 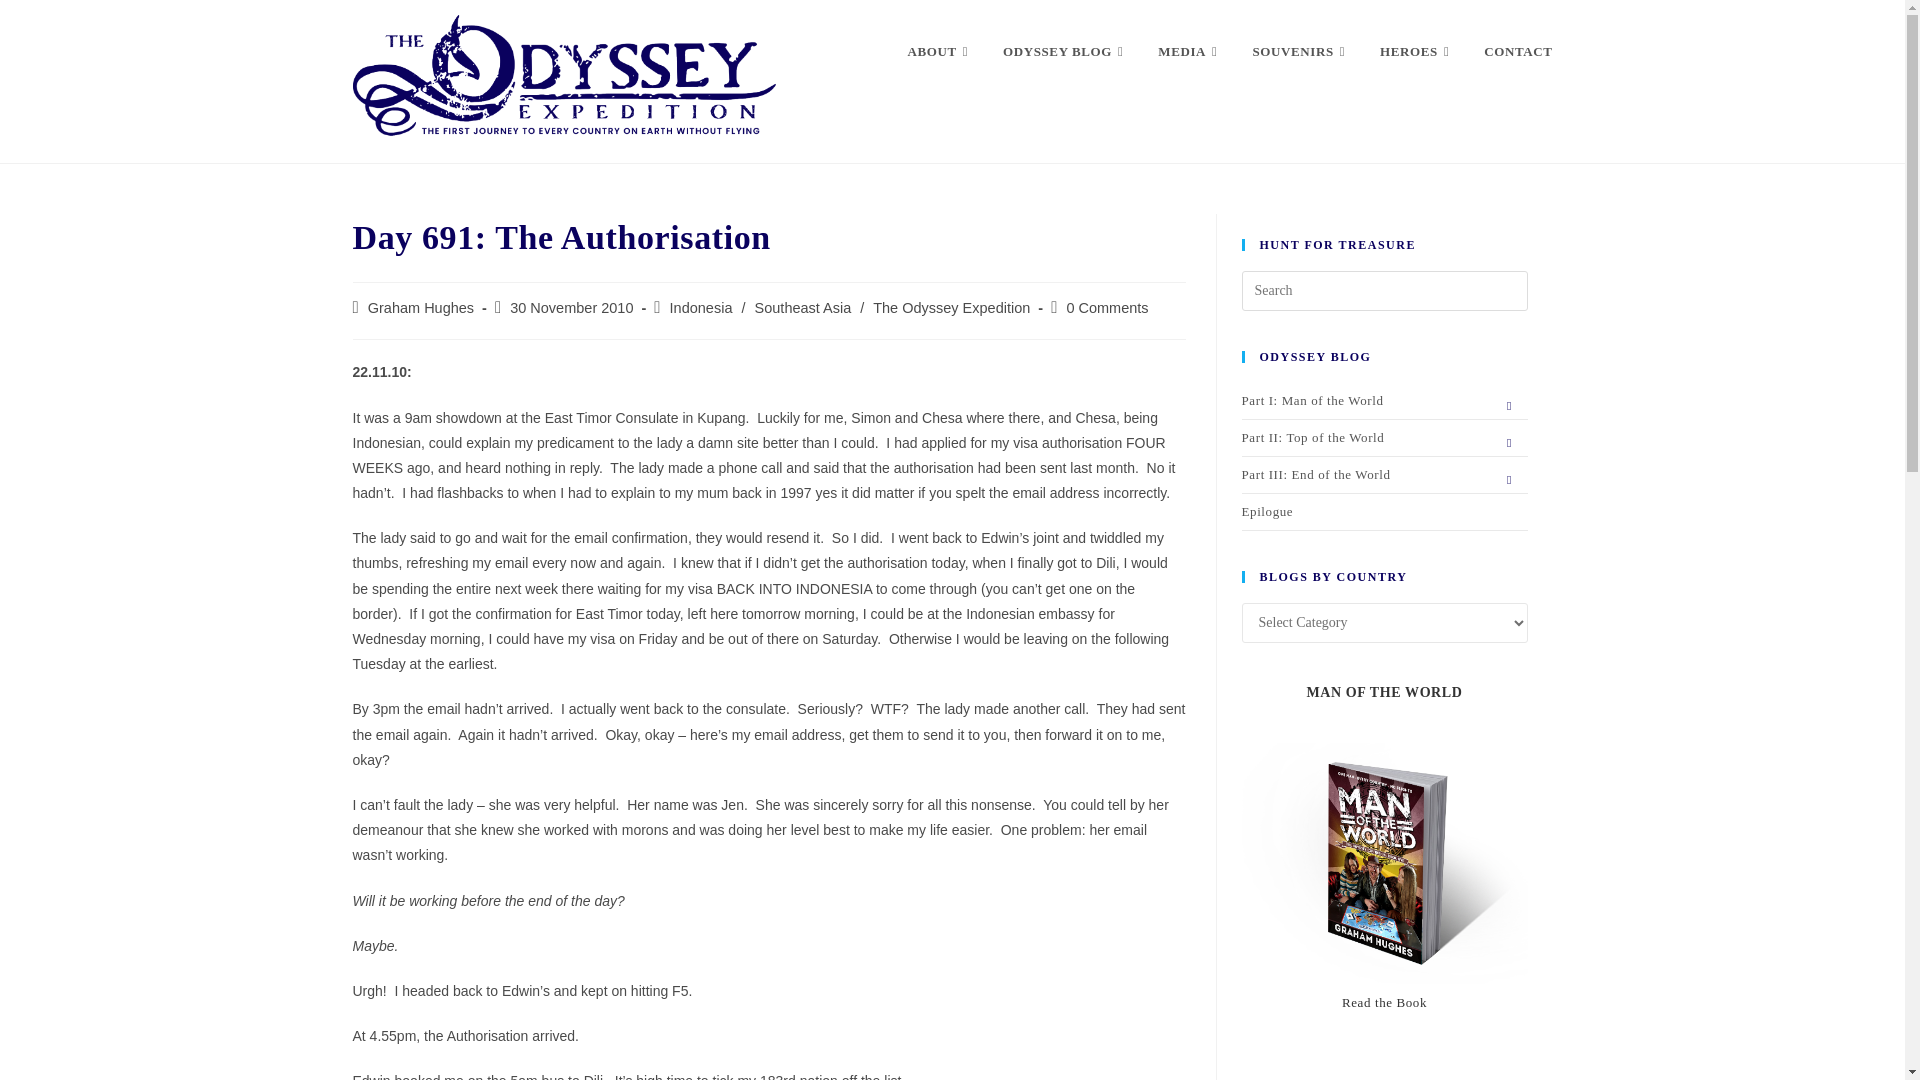 I want to click on MEDIA, so click(x=1189, y=52).